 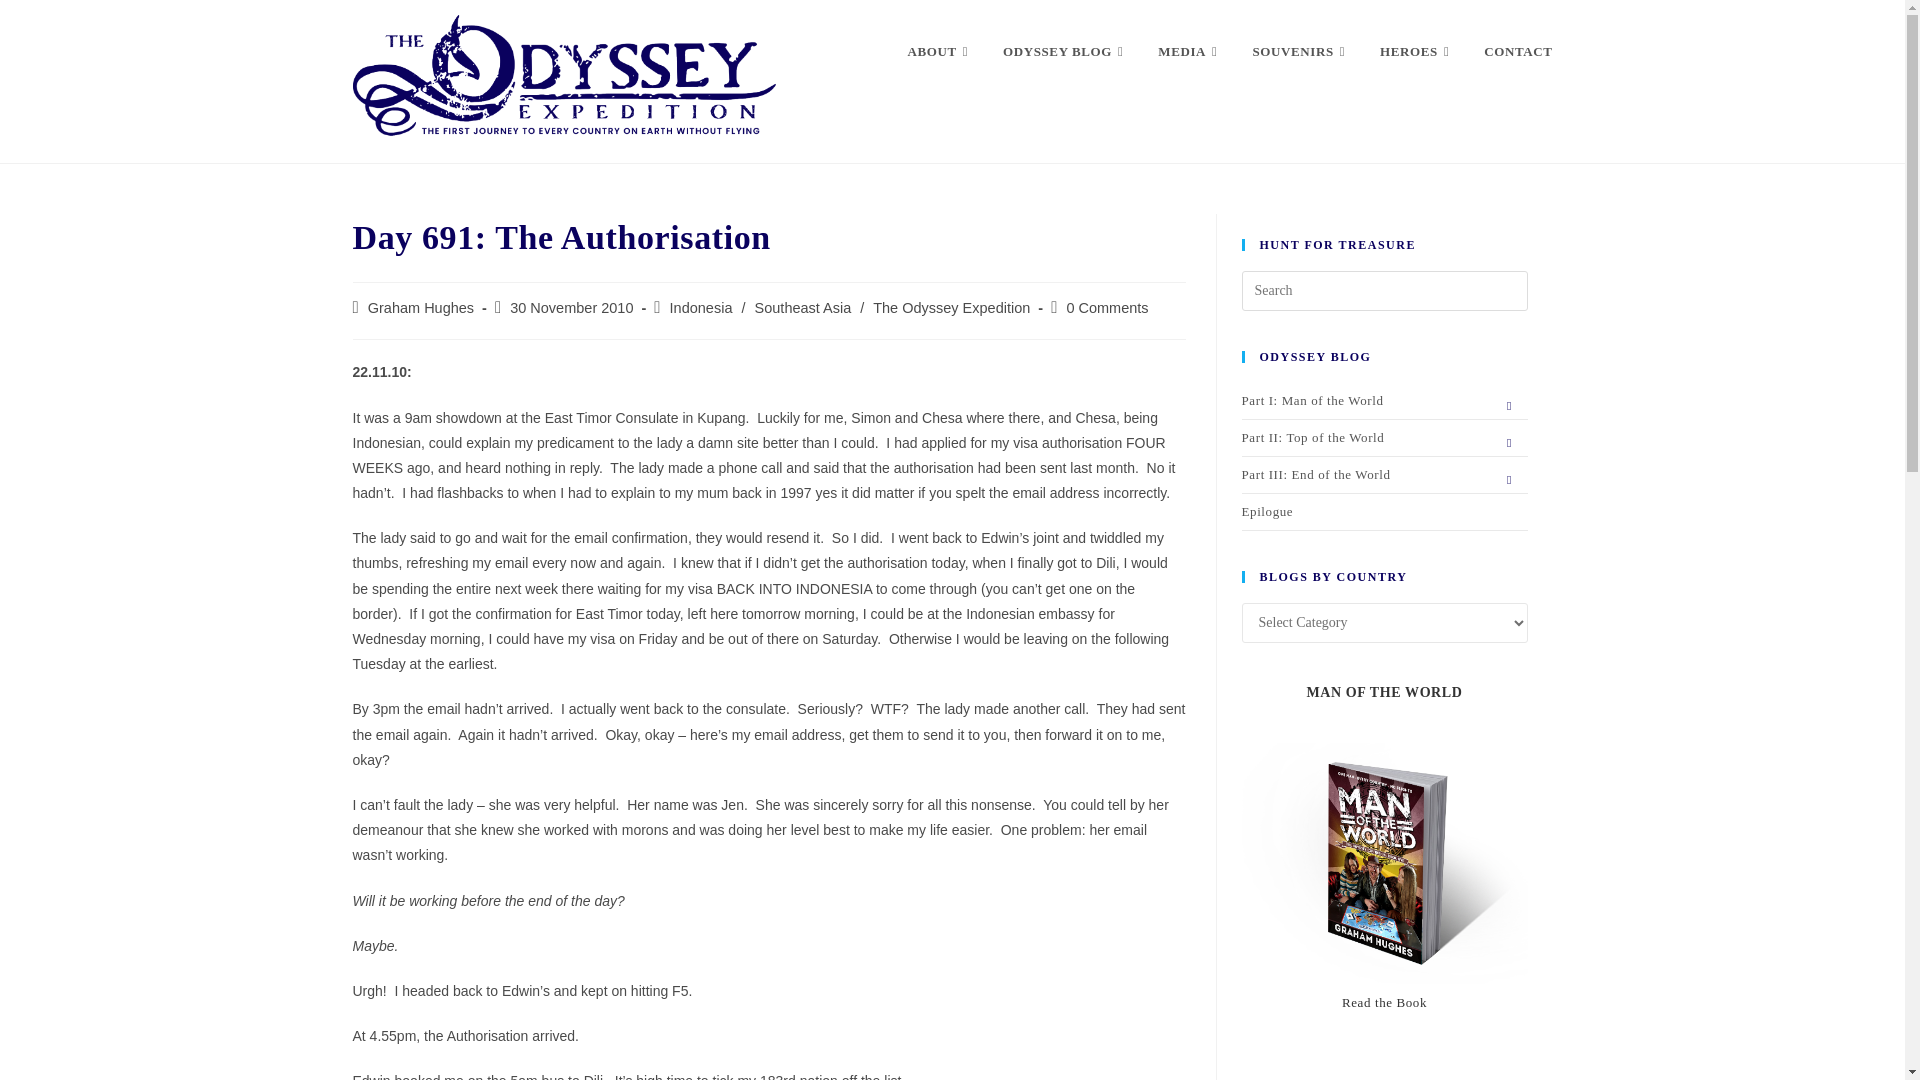 I want to click on MEDIA, so click(x=1189, y=52).